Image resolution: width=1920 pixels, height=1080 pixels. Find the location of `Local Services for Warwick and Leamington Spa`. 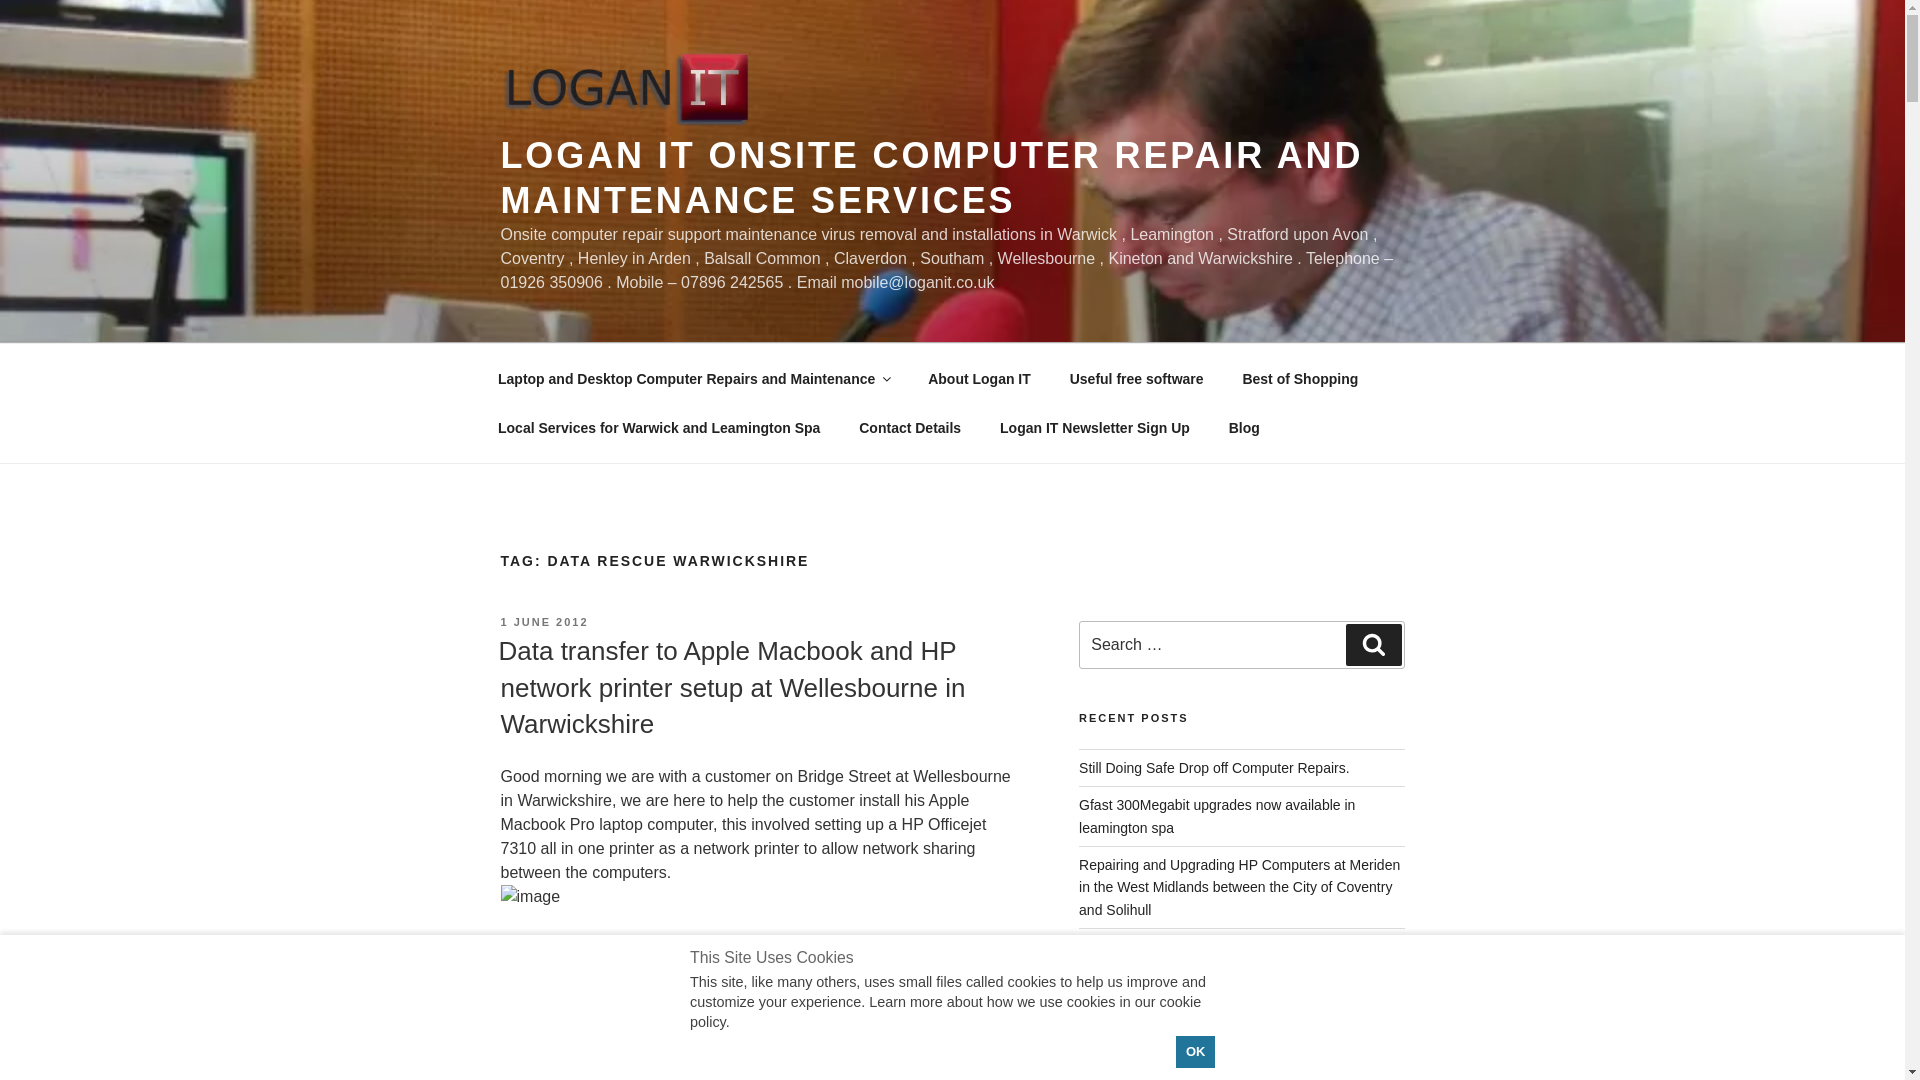

Local Services for Warwick and Leamington Spa is located at coordinates (658, 428).